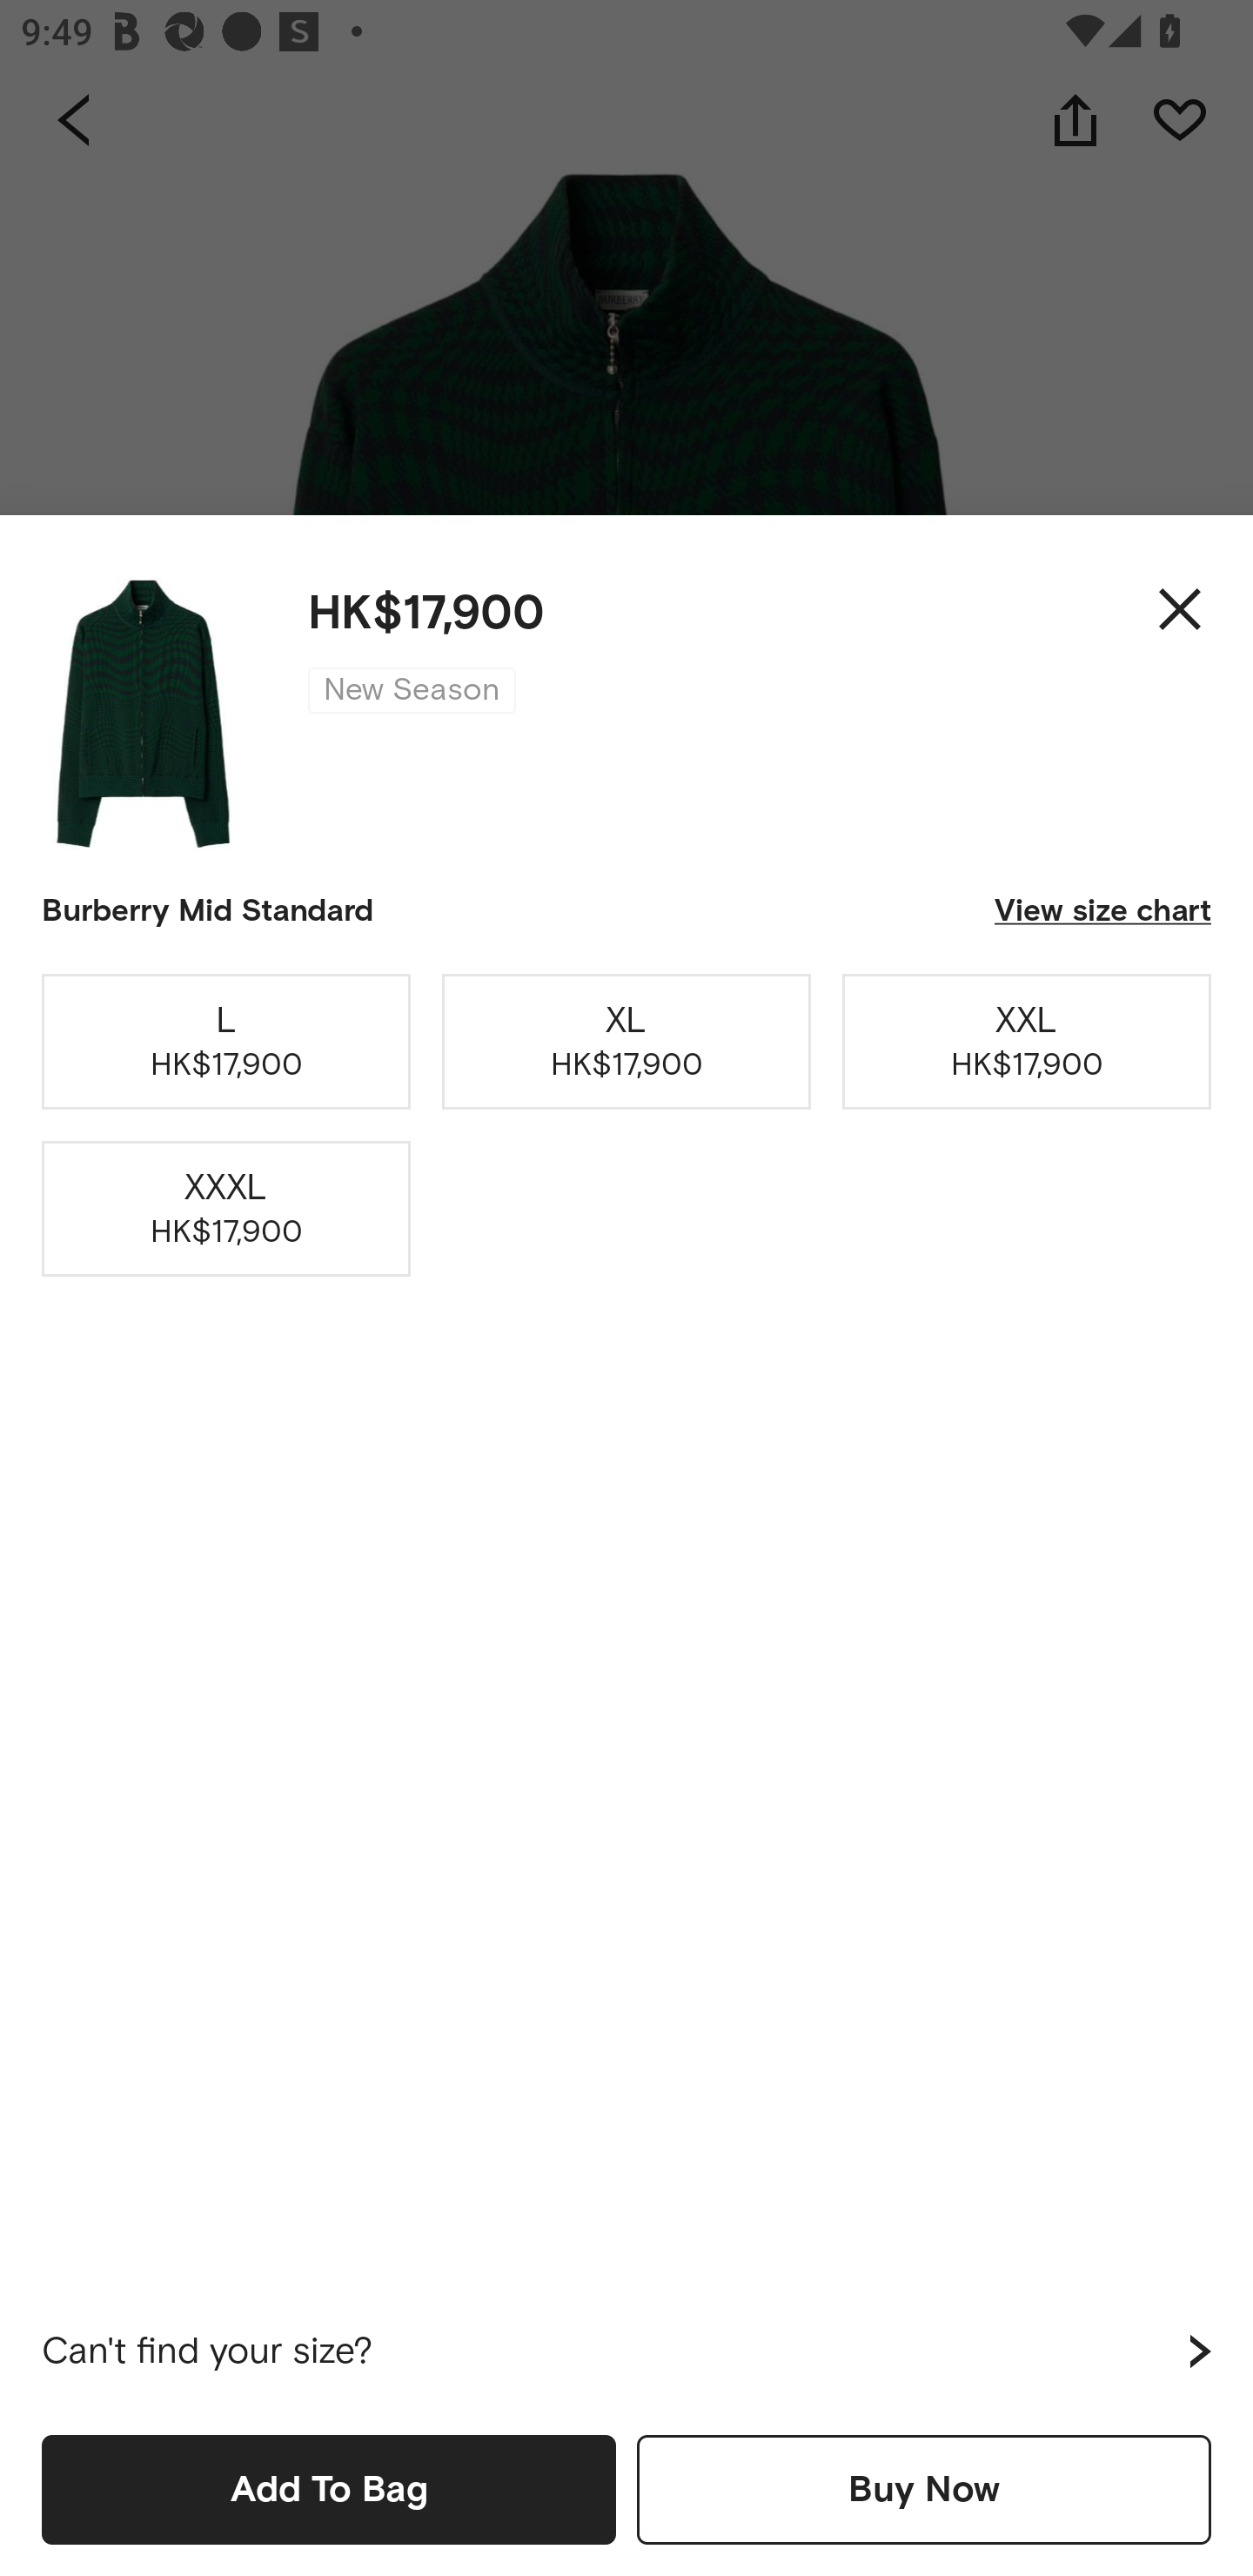 The width and height of the screenshot is (1253, 2576). I want to click on XXL HK$17,900, so click(1027, 1041).